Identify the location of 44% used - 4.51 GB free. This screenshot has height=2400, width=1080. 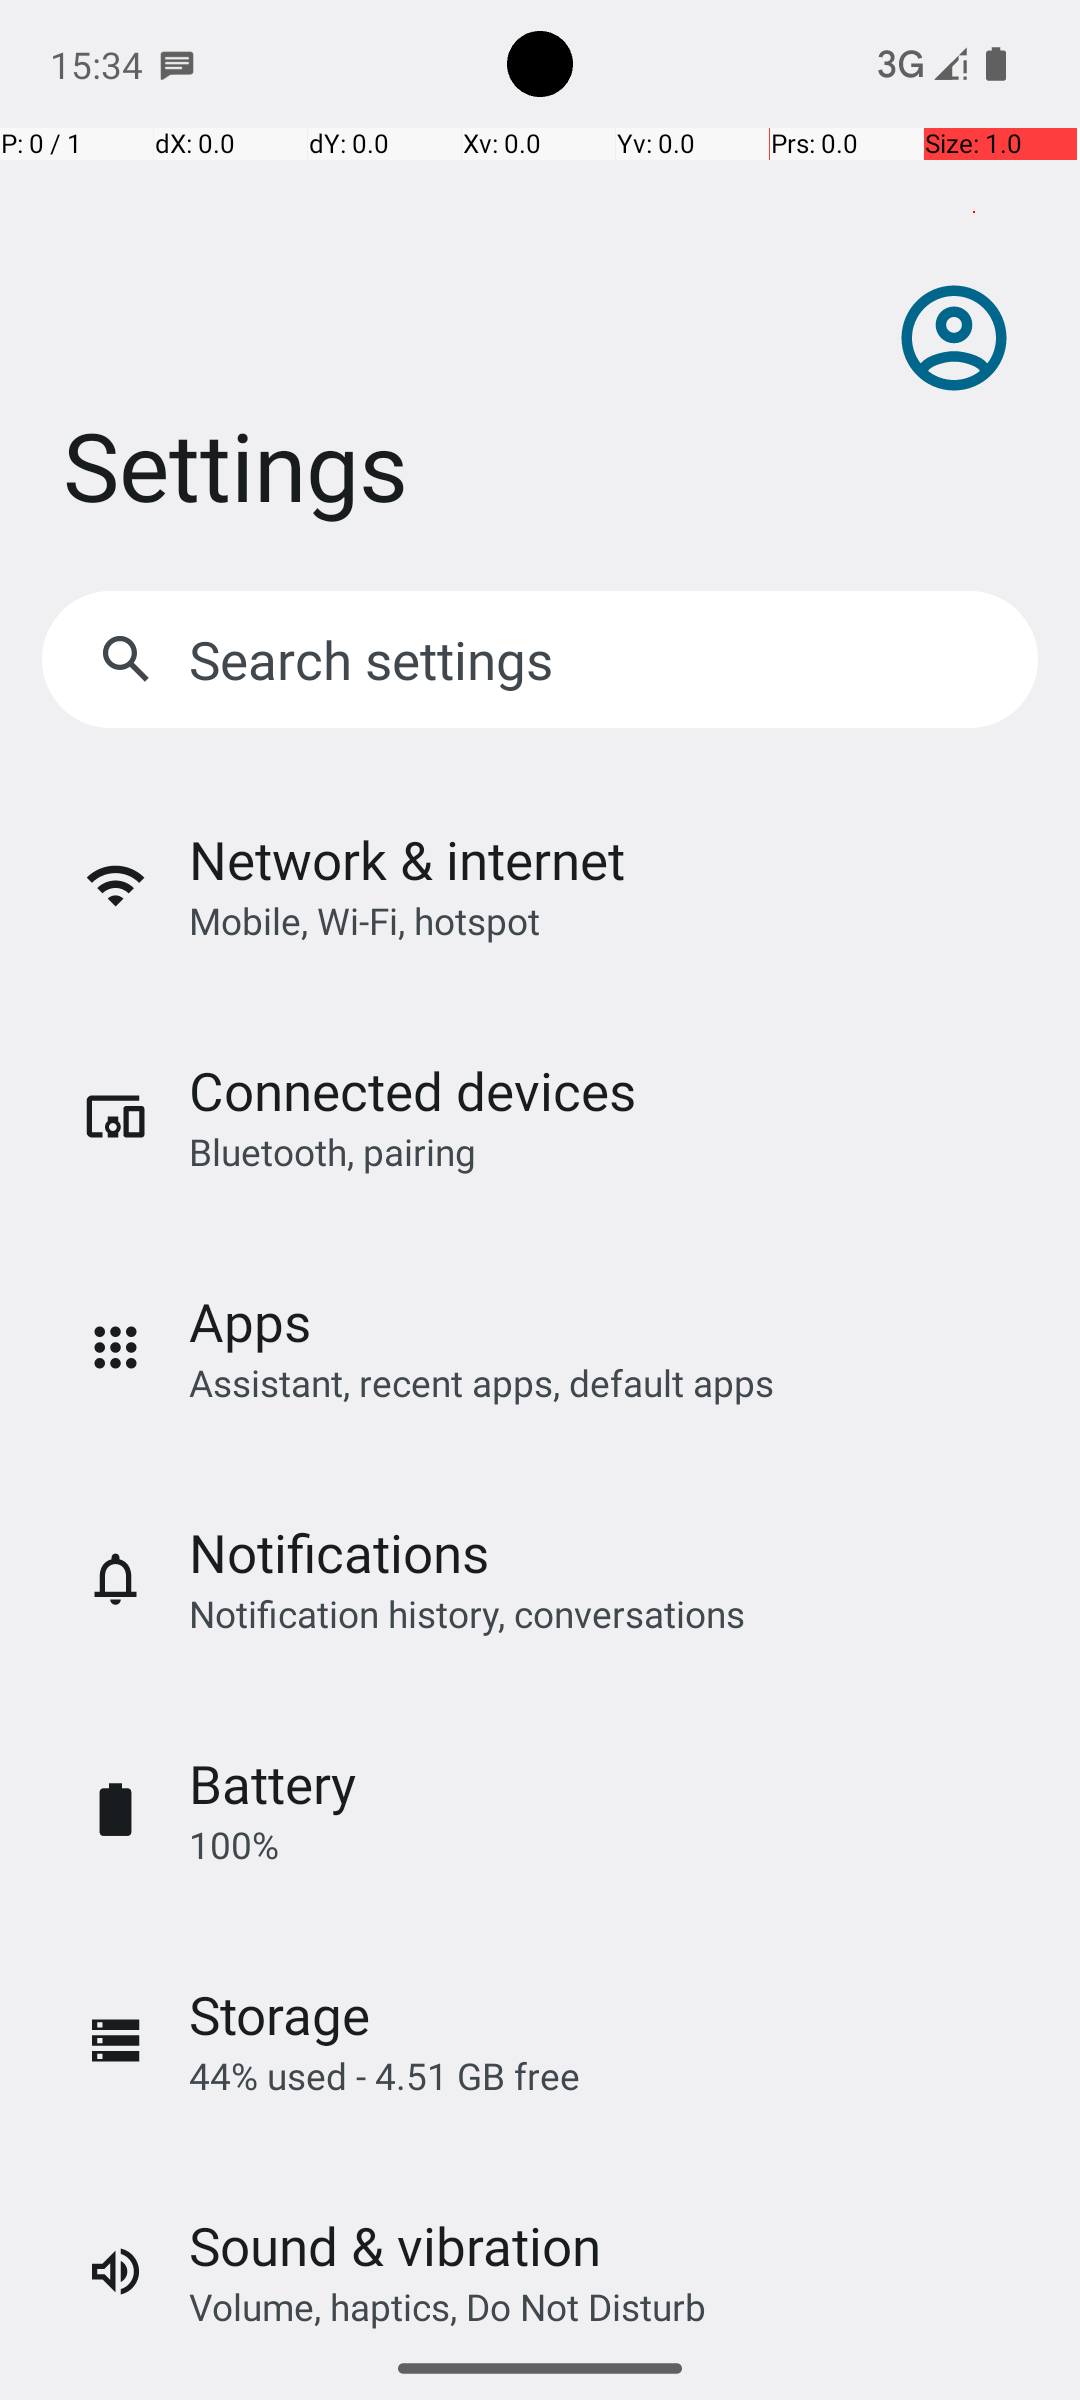
(384, 2076).